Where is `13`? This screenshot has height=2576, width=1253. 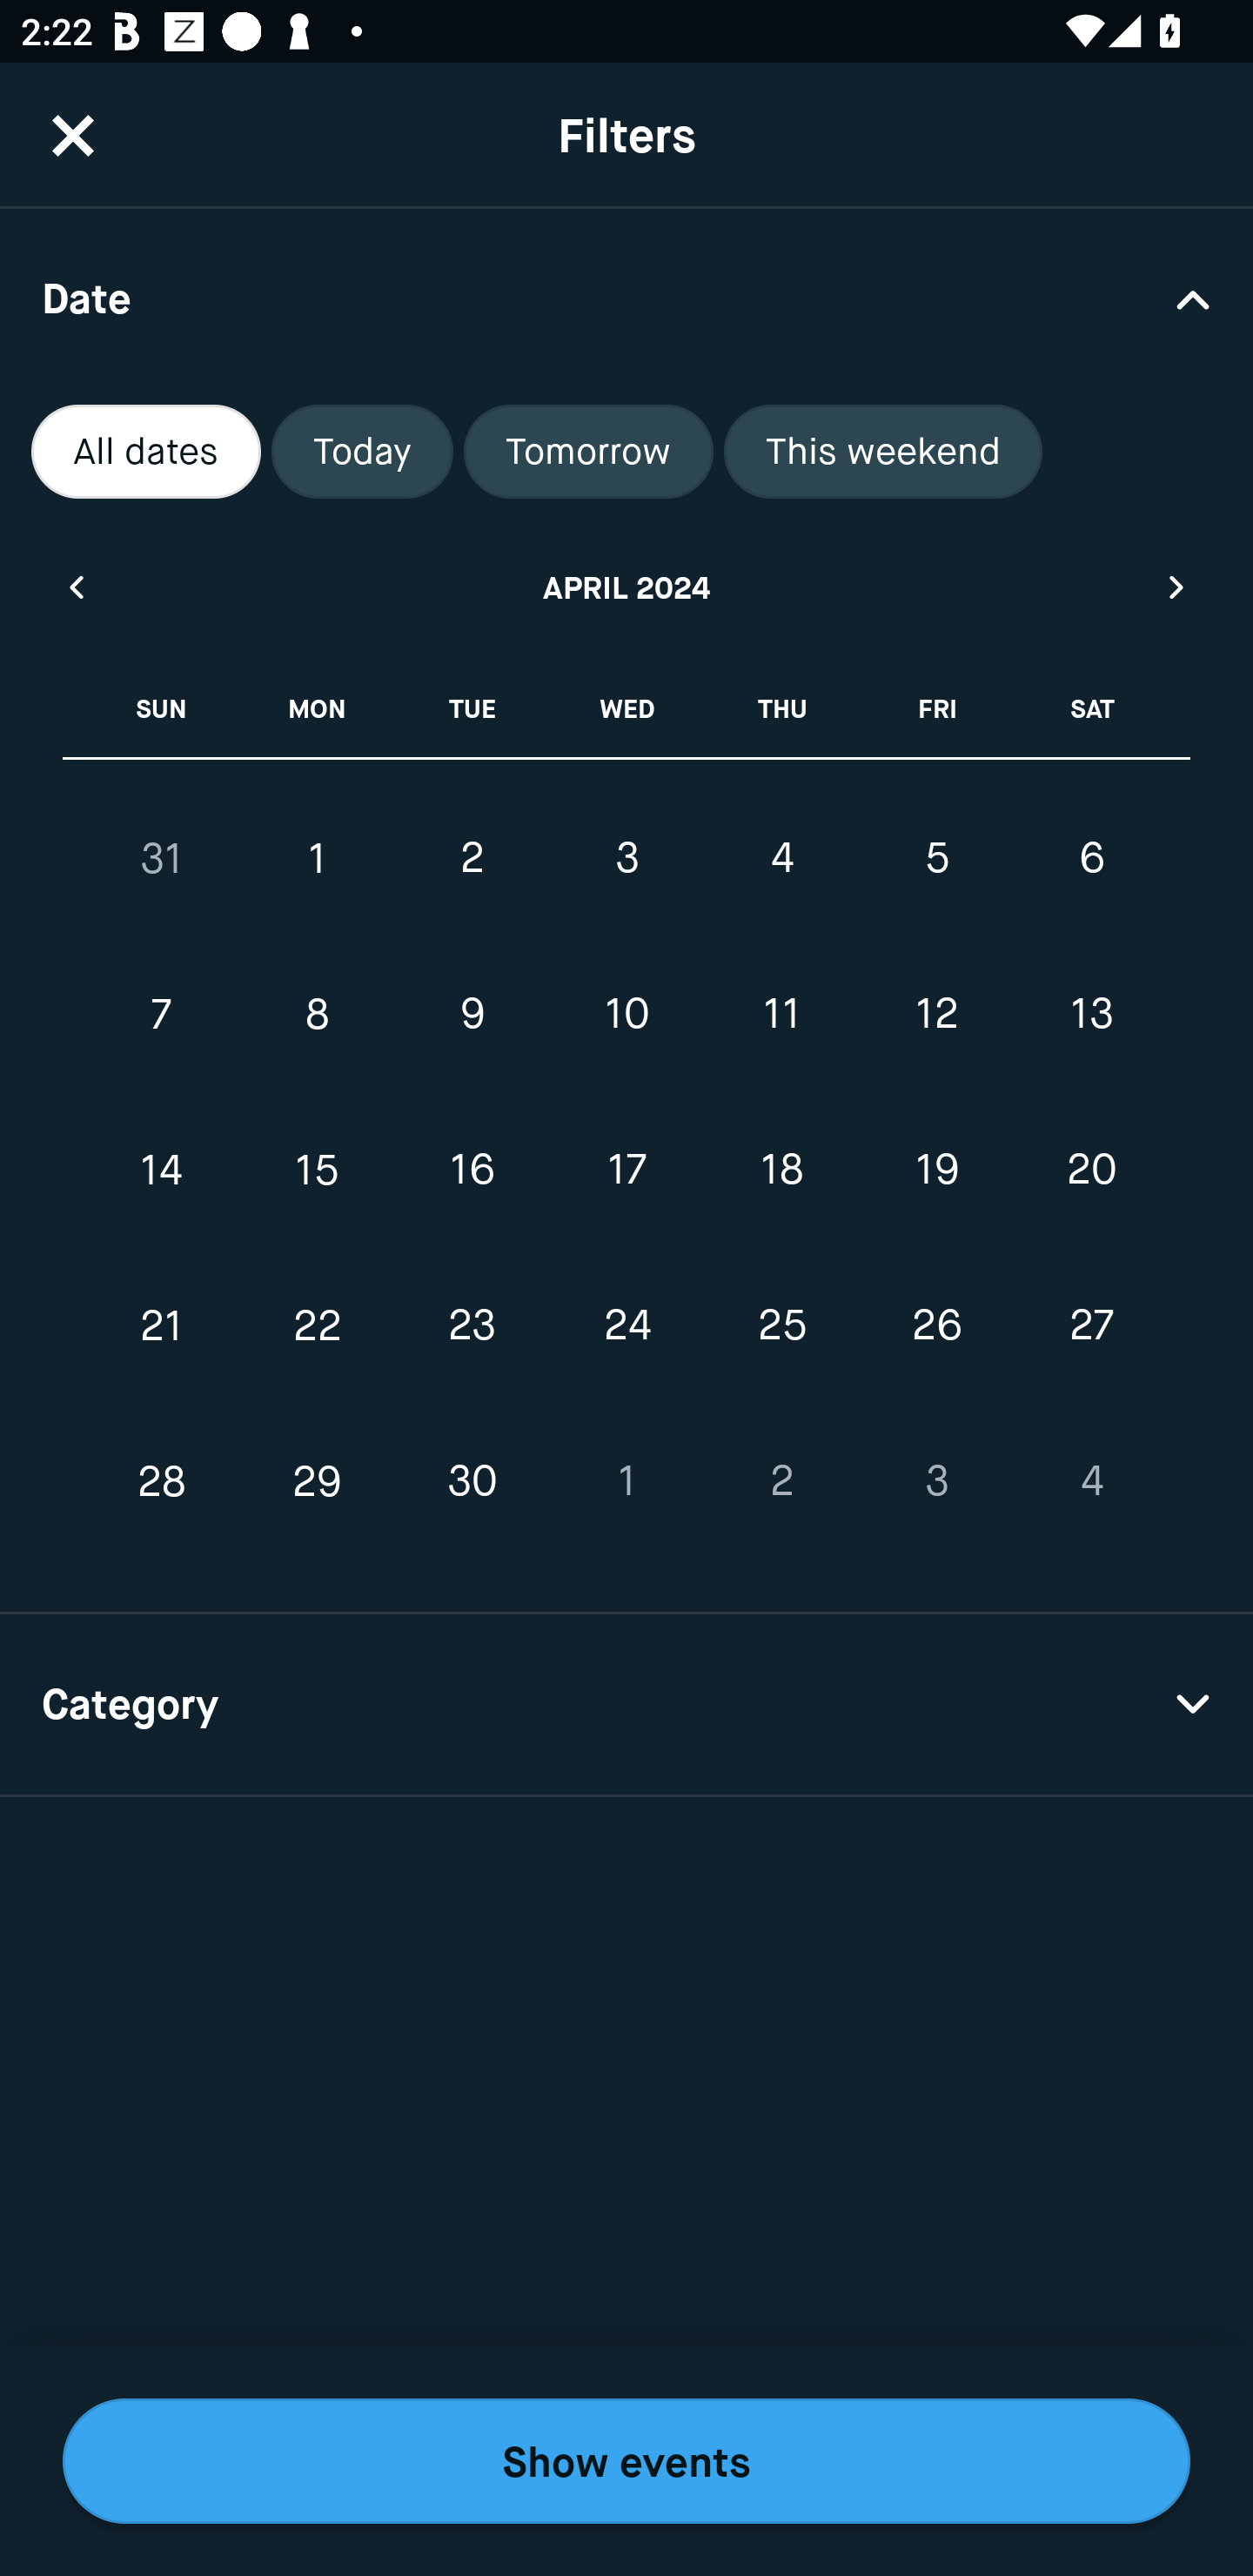 13 is located at coordinates (1091, 1015).